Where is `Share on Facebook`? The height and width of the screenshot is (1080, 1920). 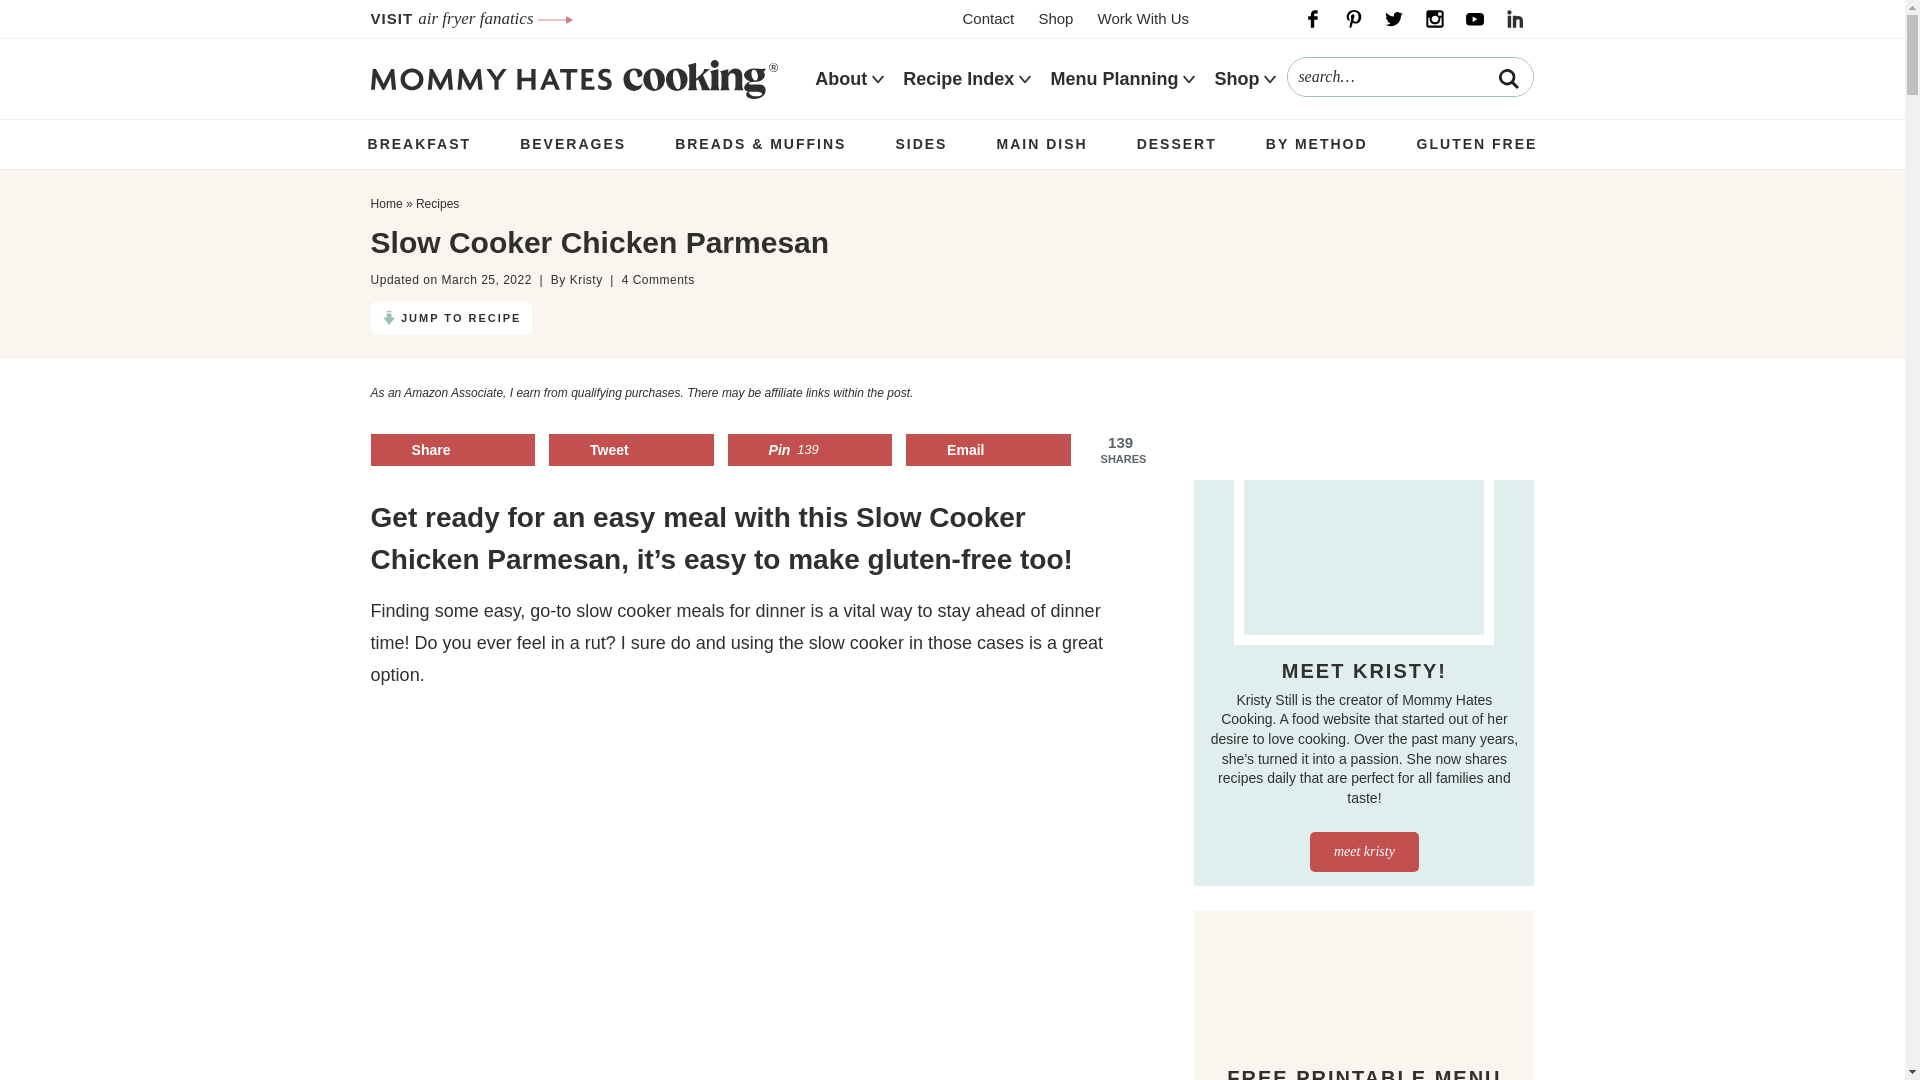
Share on Facebook is located at coordinates (452, 450).